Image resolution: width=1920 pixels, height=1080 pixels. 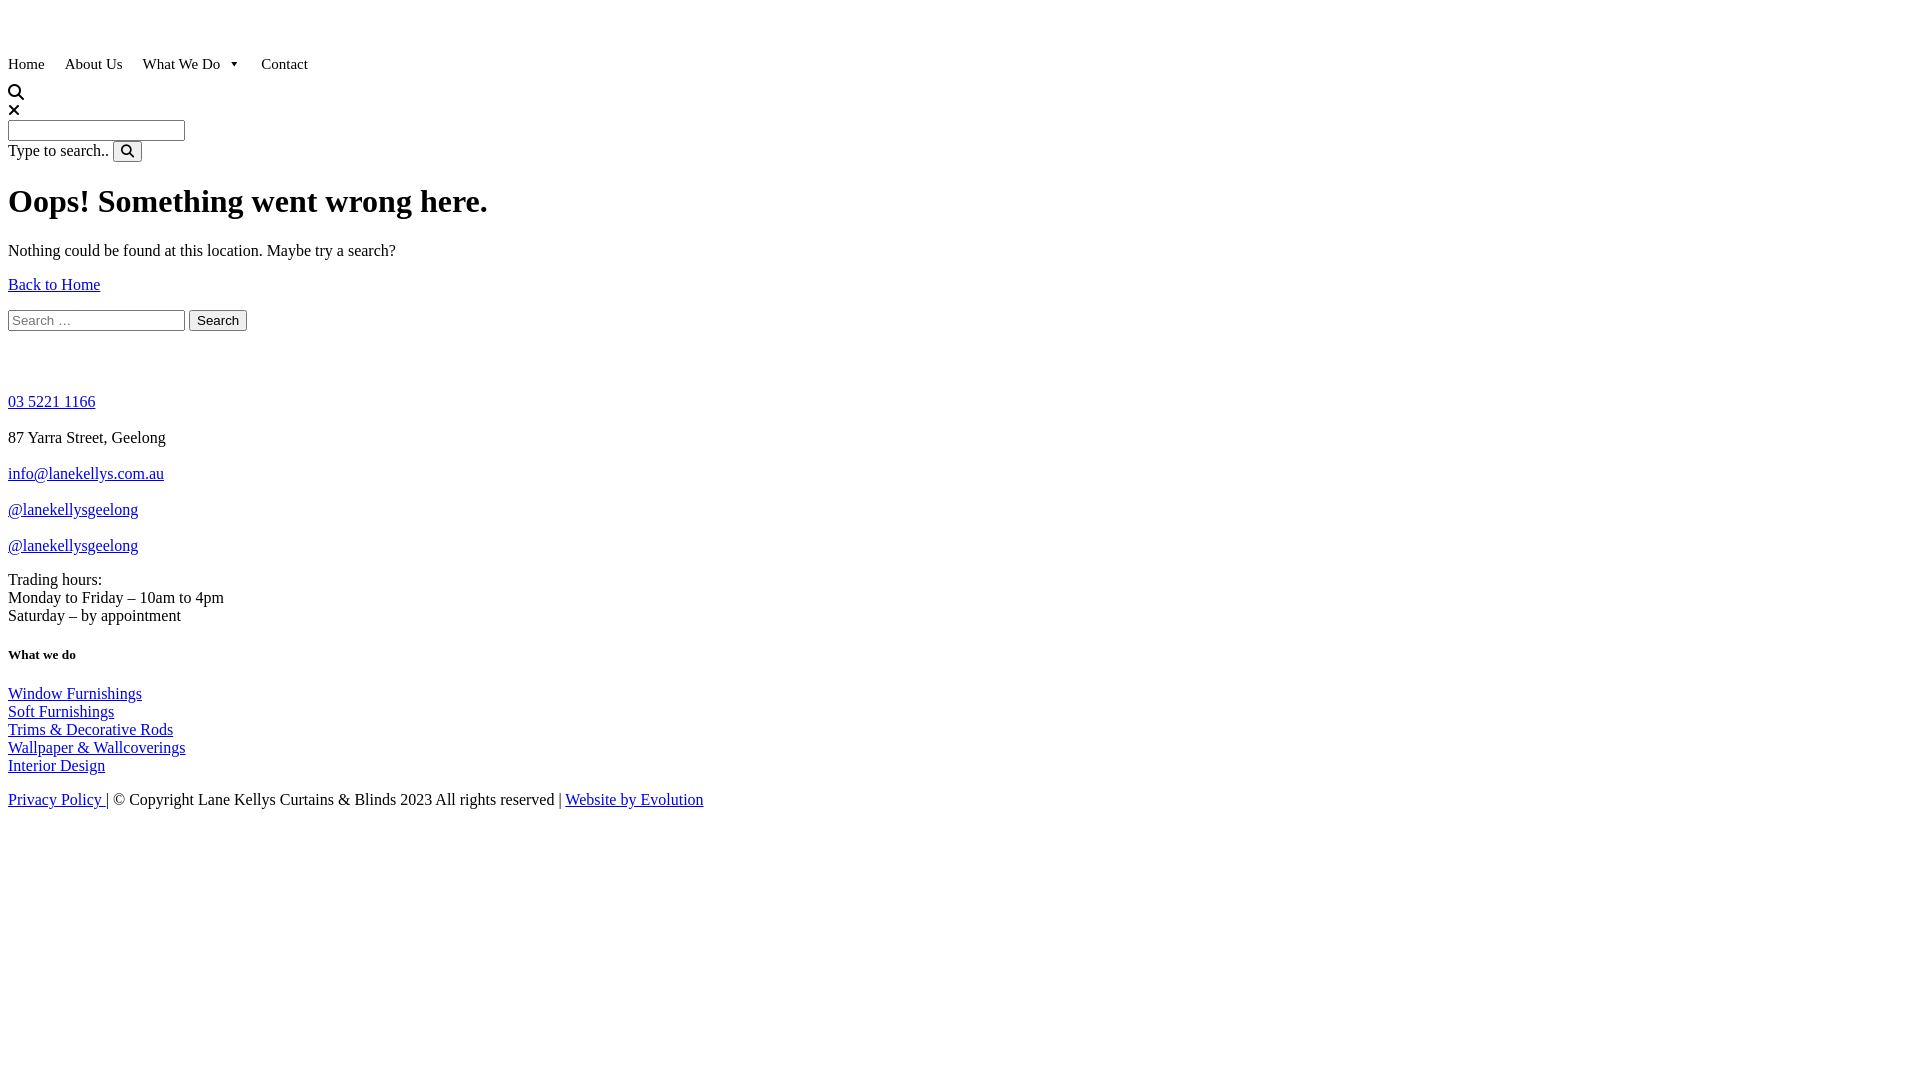 I want to click on Search for, so click(x=96, y=320).